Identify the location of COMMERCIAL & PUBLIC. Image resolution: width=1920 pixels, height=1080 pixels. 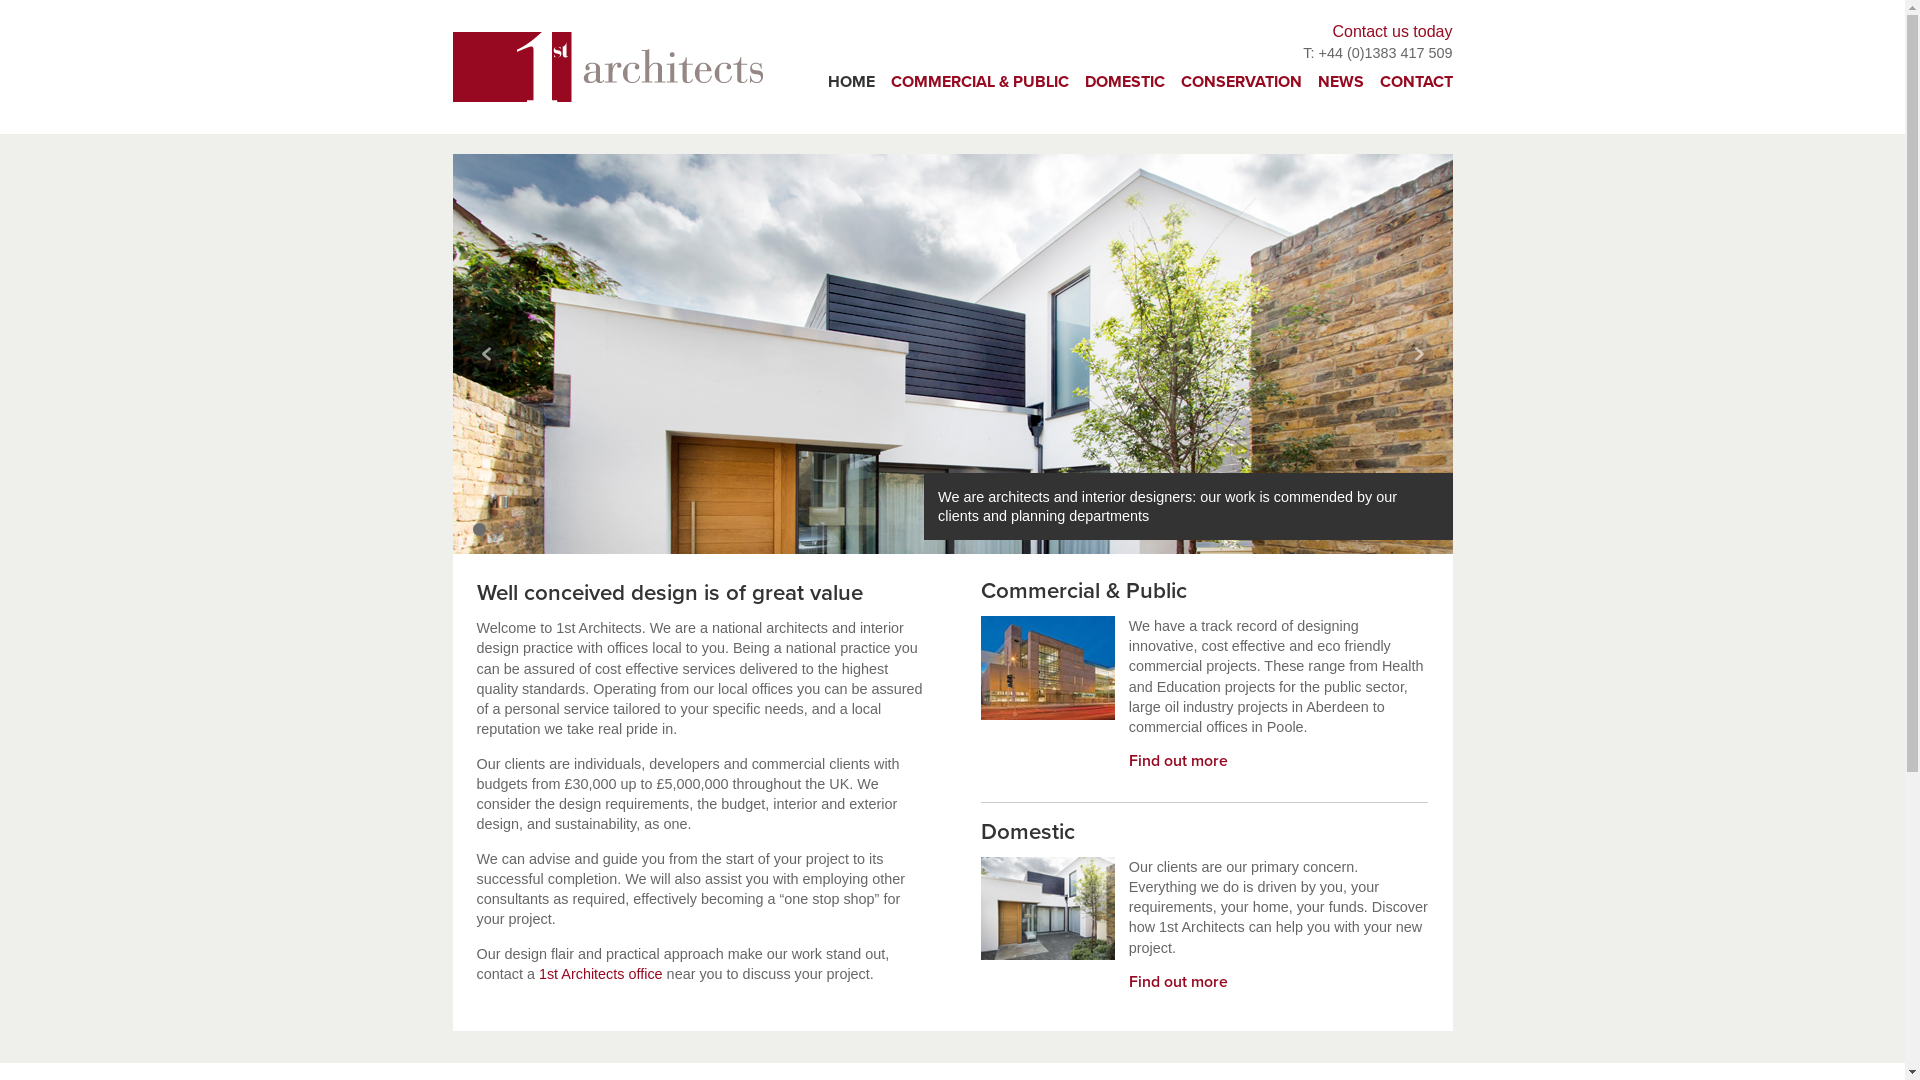
(979, 82).